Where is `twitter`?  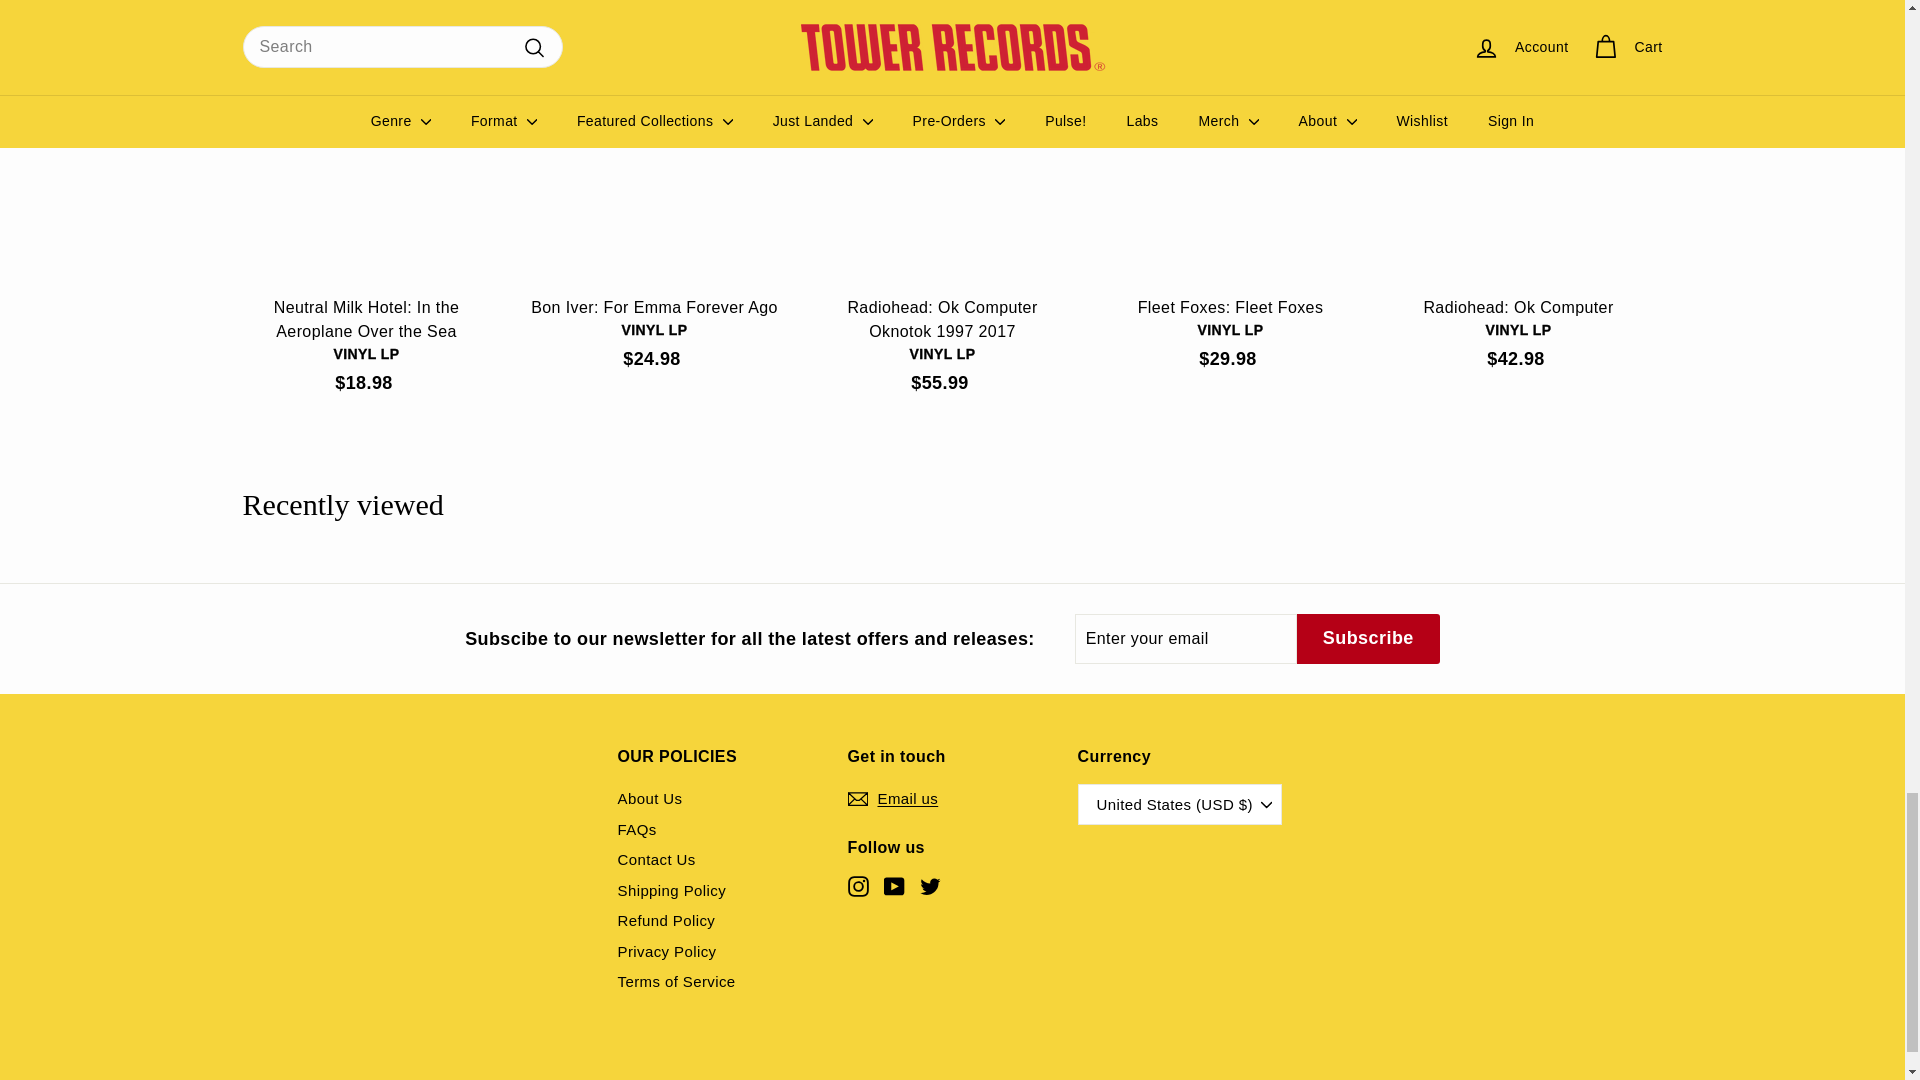 twitter is located at coordinates (930, 886).